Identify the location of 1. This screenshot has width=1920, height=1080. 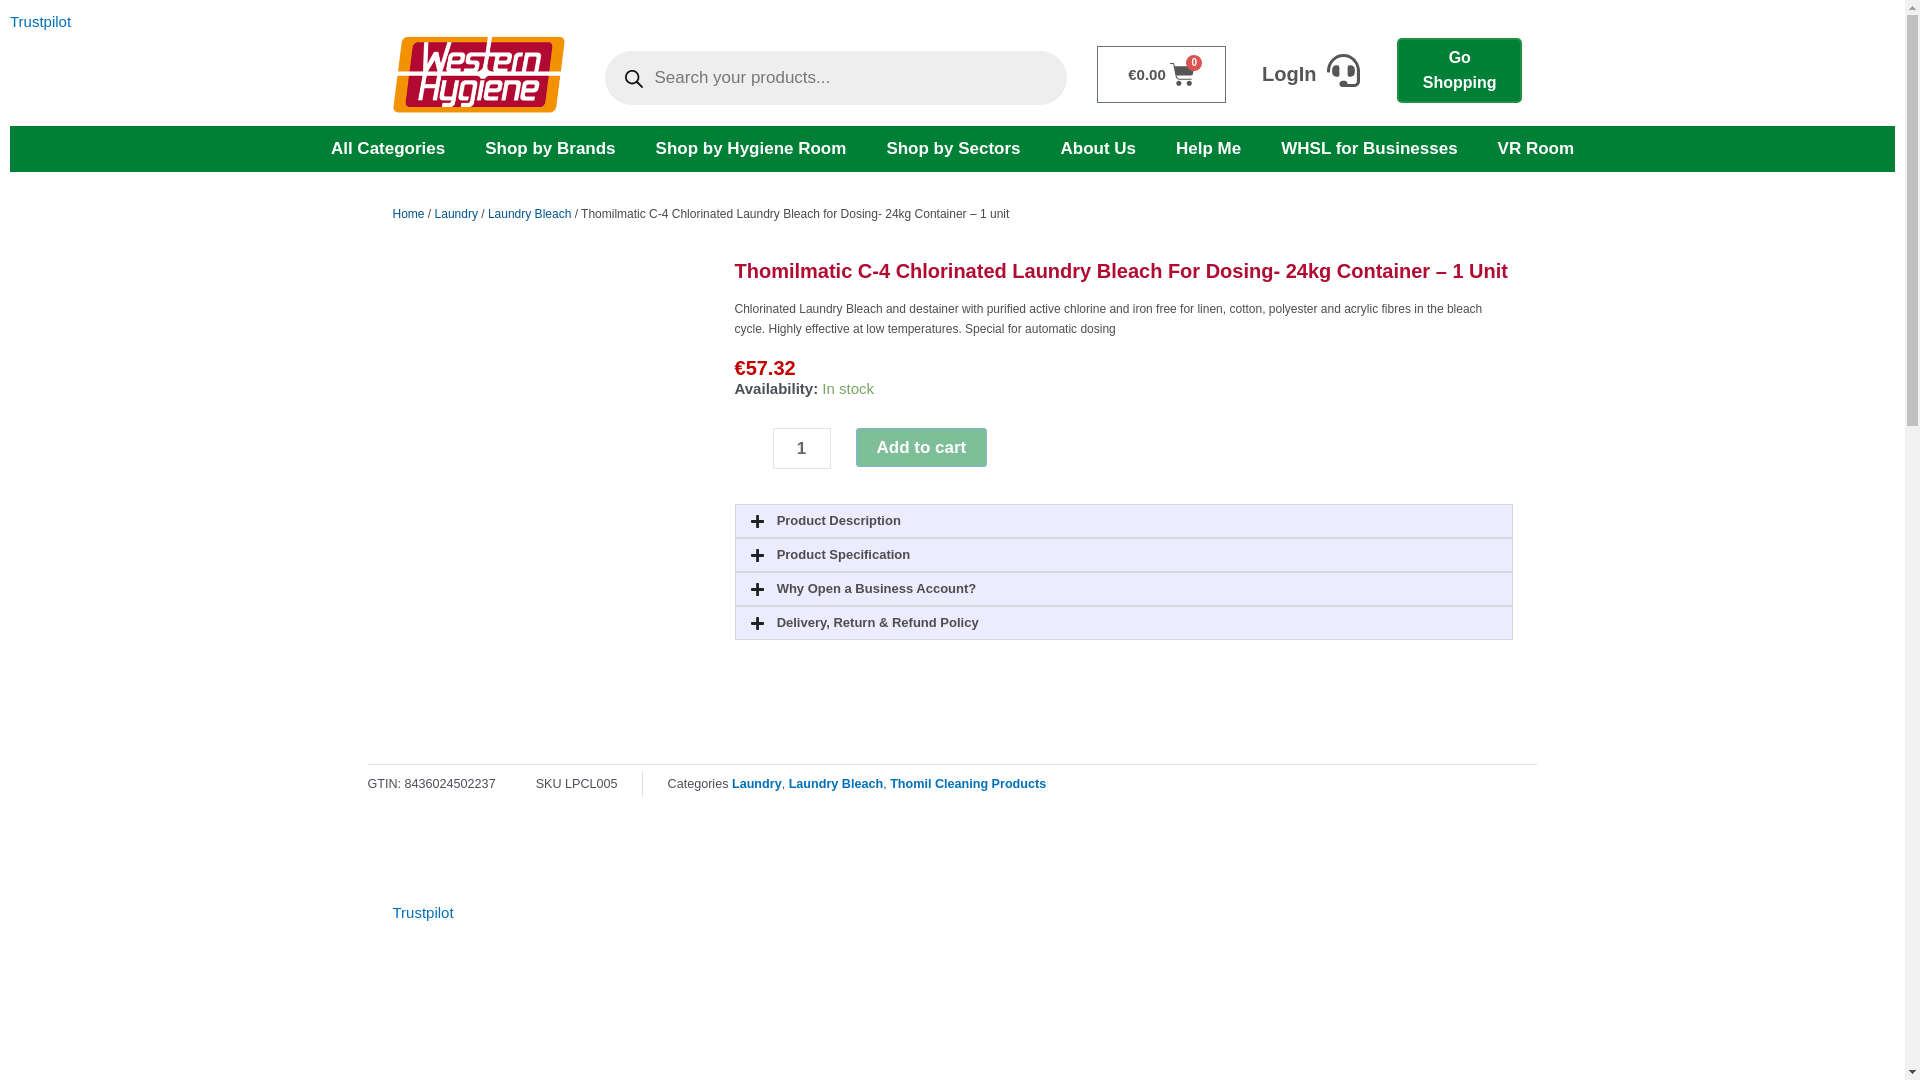
(800, 448).